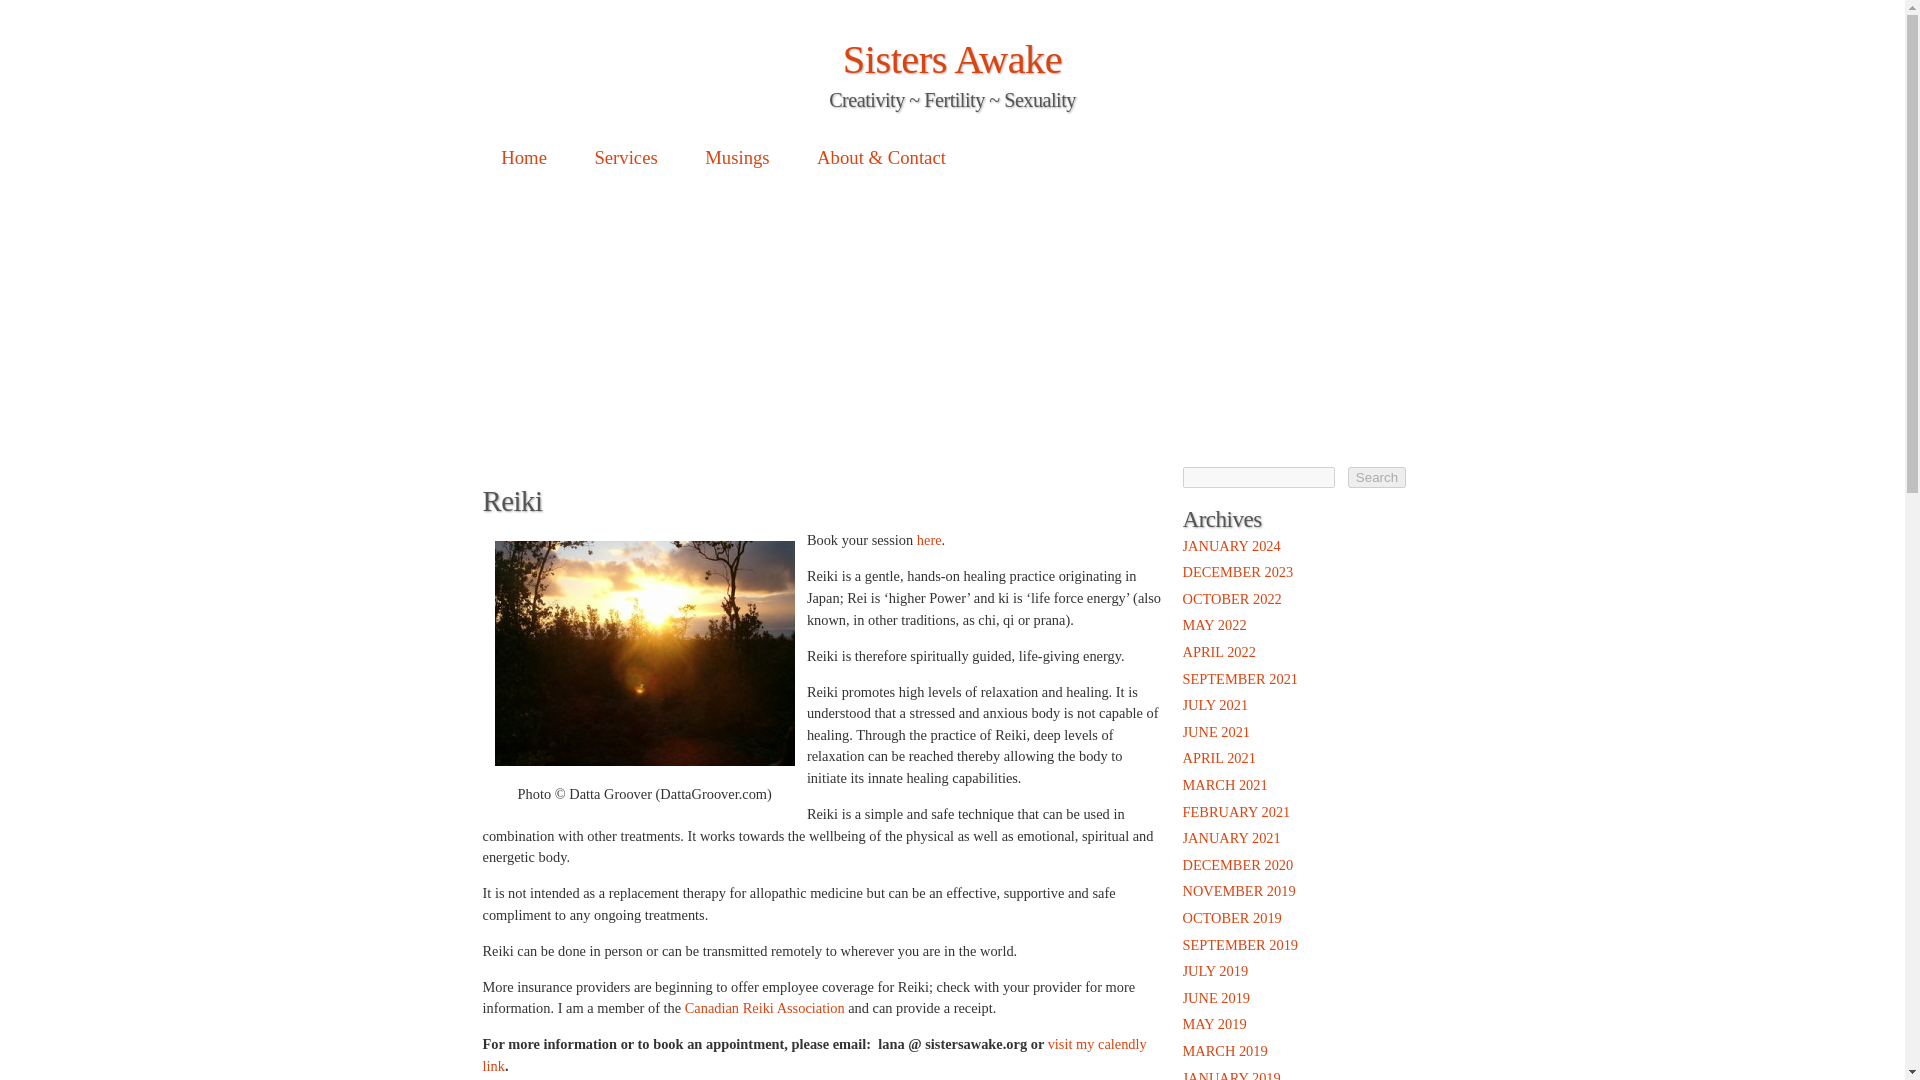 This screenshot has width=1920, height=1080. Describe the element at coordinates (764, 1008) in the screenshot. I see `Canadian Reiki Association` at that location.